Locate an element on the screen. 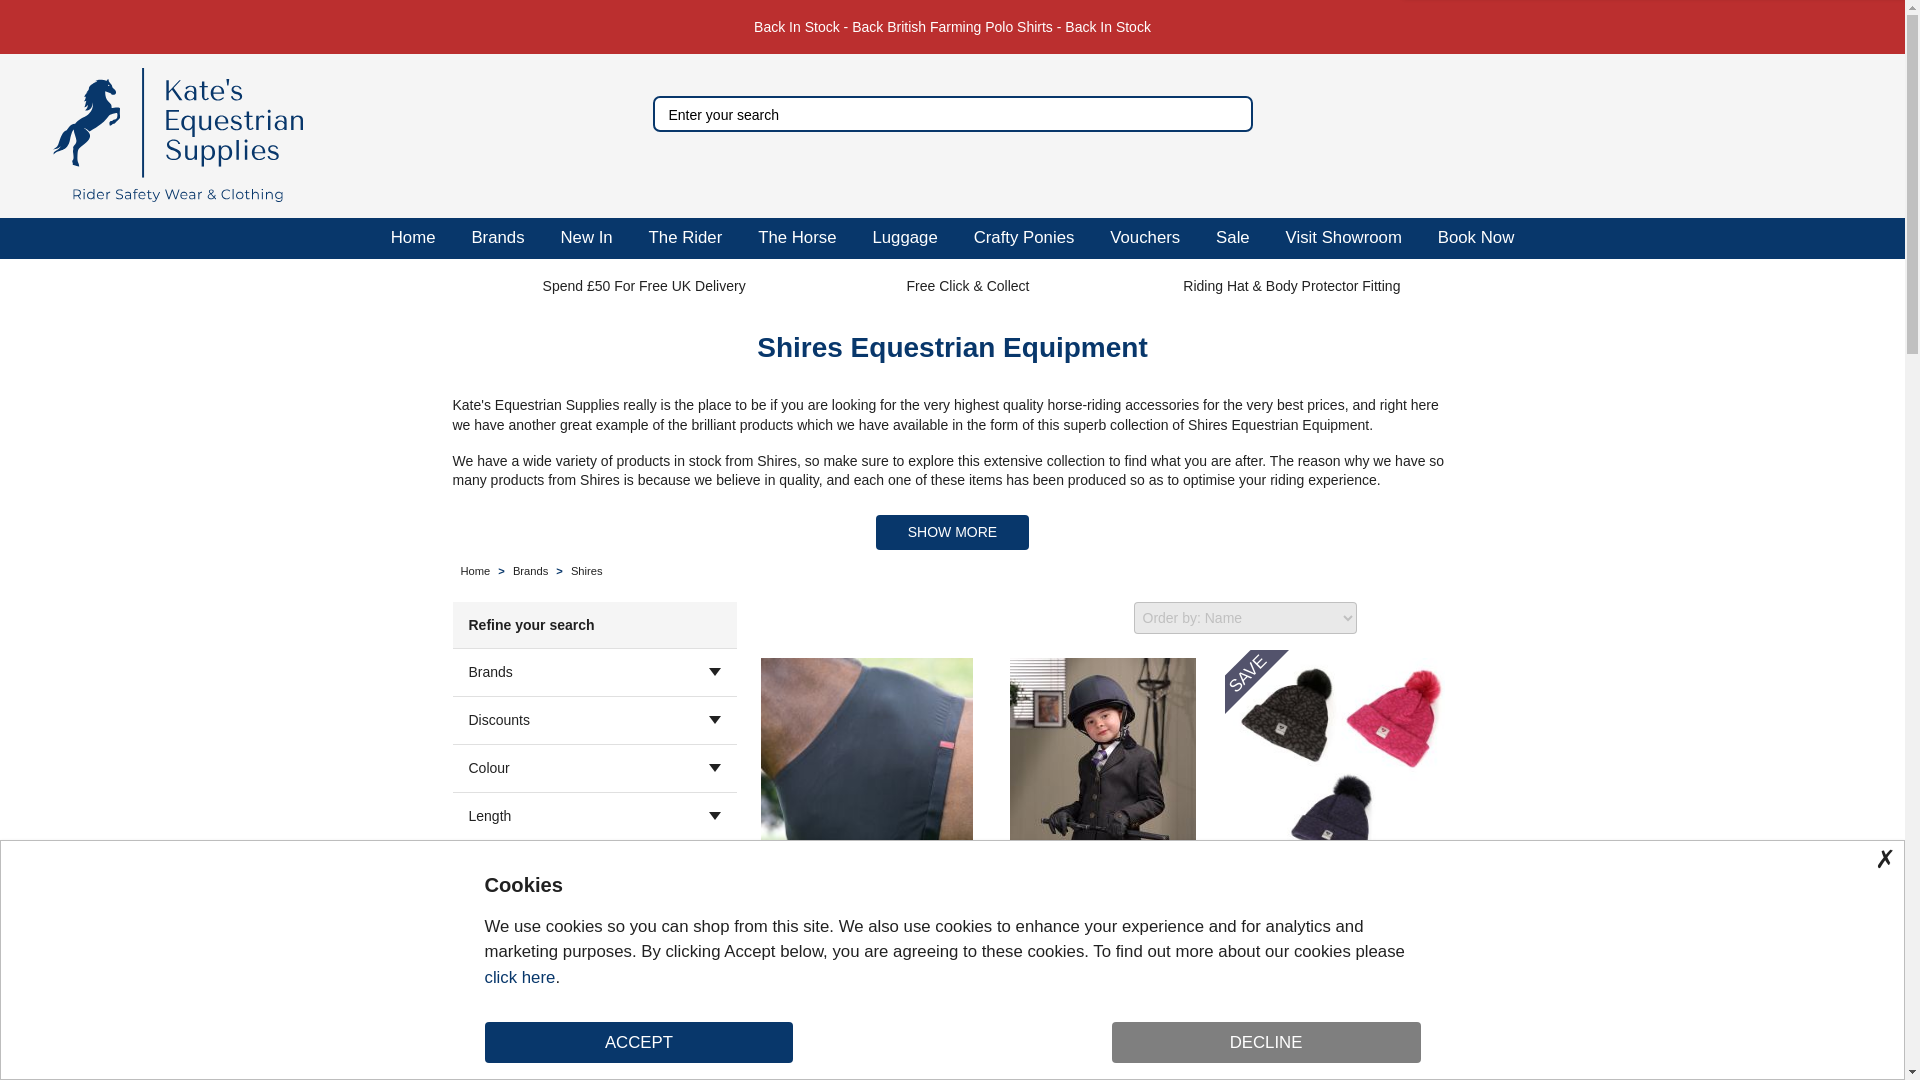 This screenshot has width=1920, height=1080. List view is located at coordinates (1436, 617).